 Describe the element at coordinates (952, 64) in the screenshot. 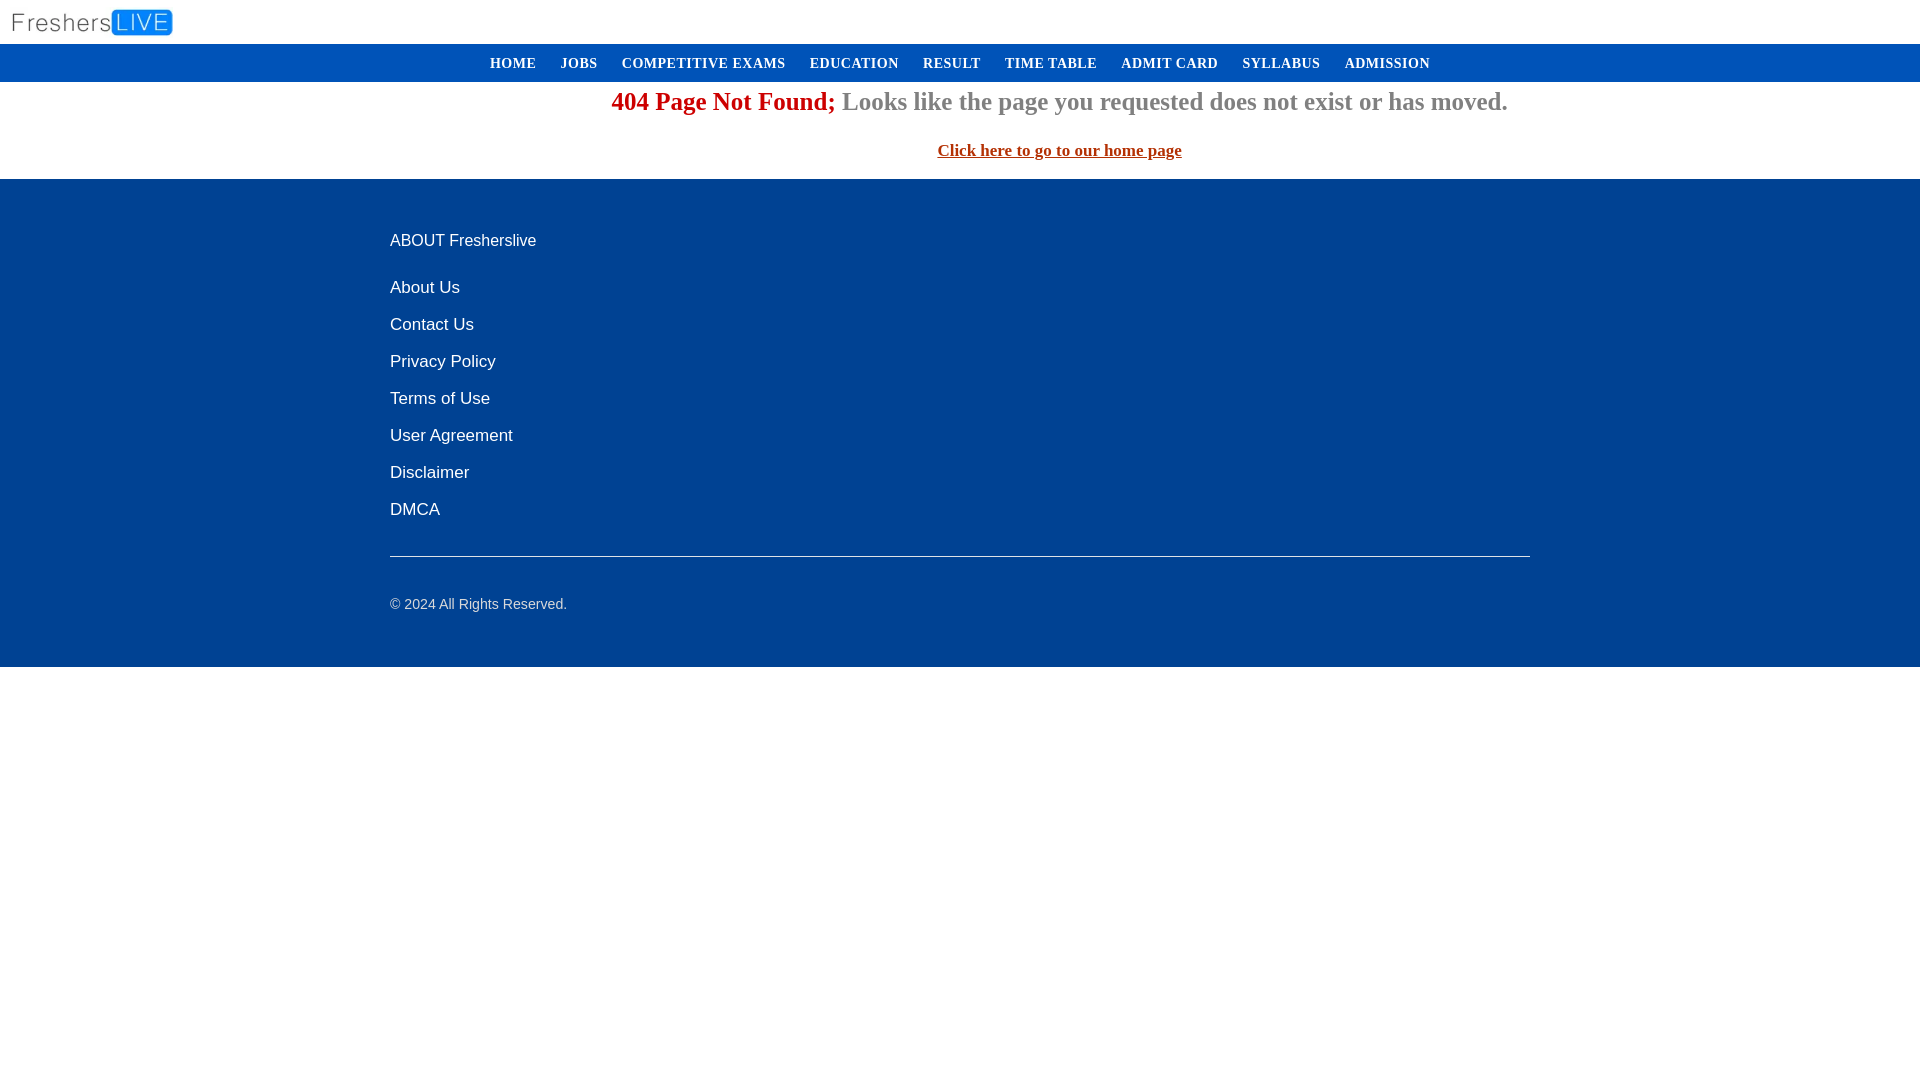

I see `RESULT` at that location.